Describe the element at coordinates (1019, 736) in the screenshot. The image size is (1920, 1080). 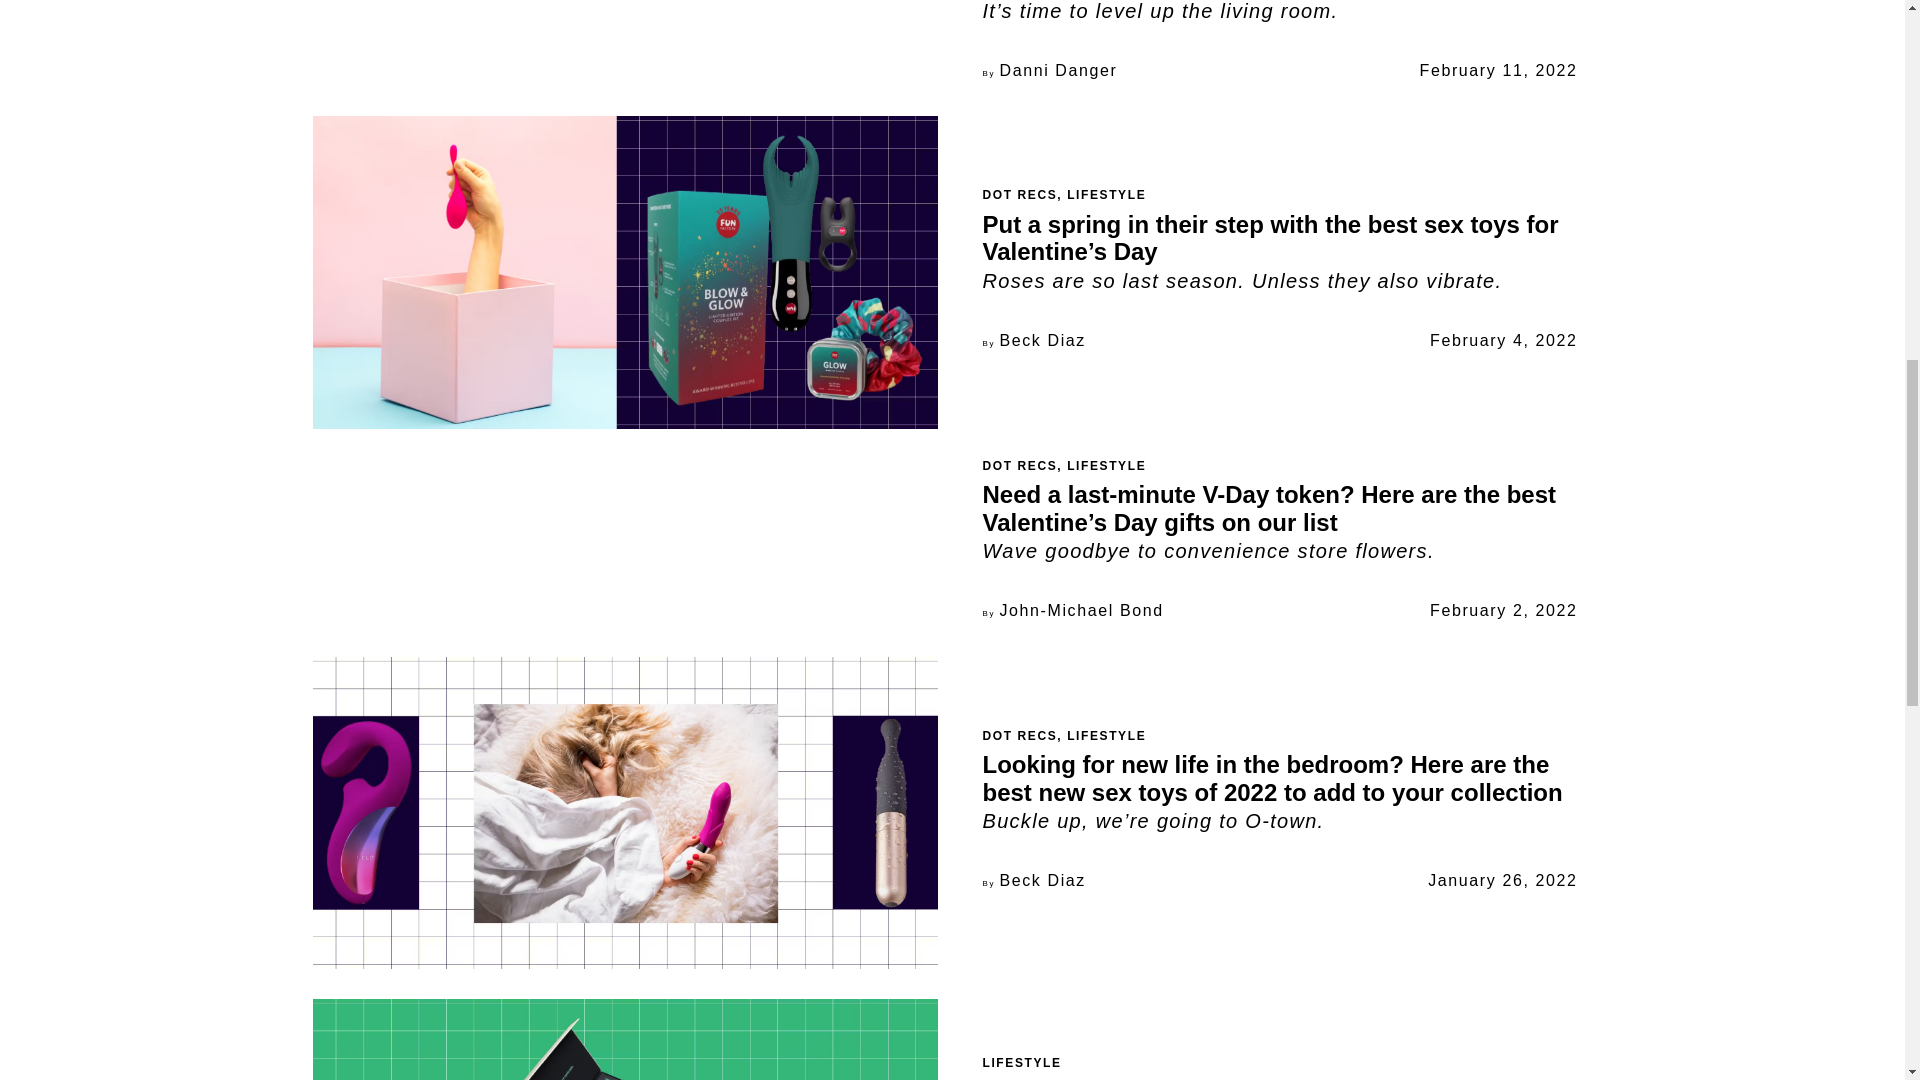
I see `DOT RECS` at that location.